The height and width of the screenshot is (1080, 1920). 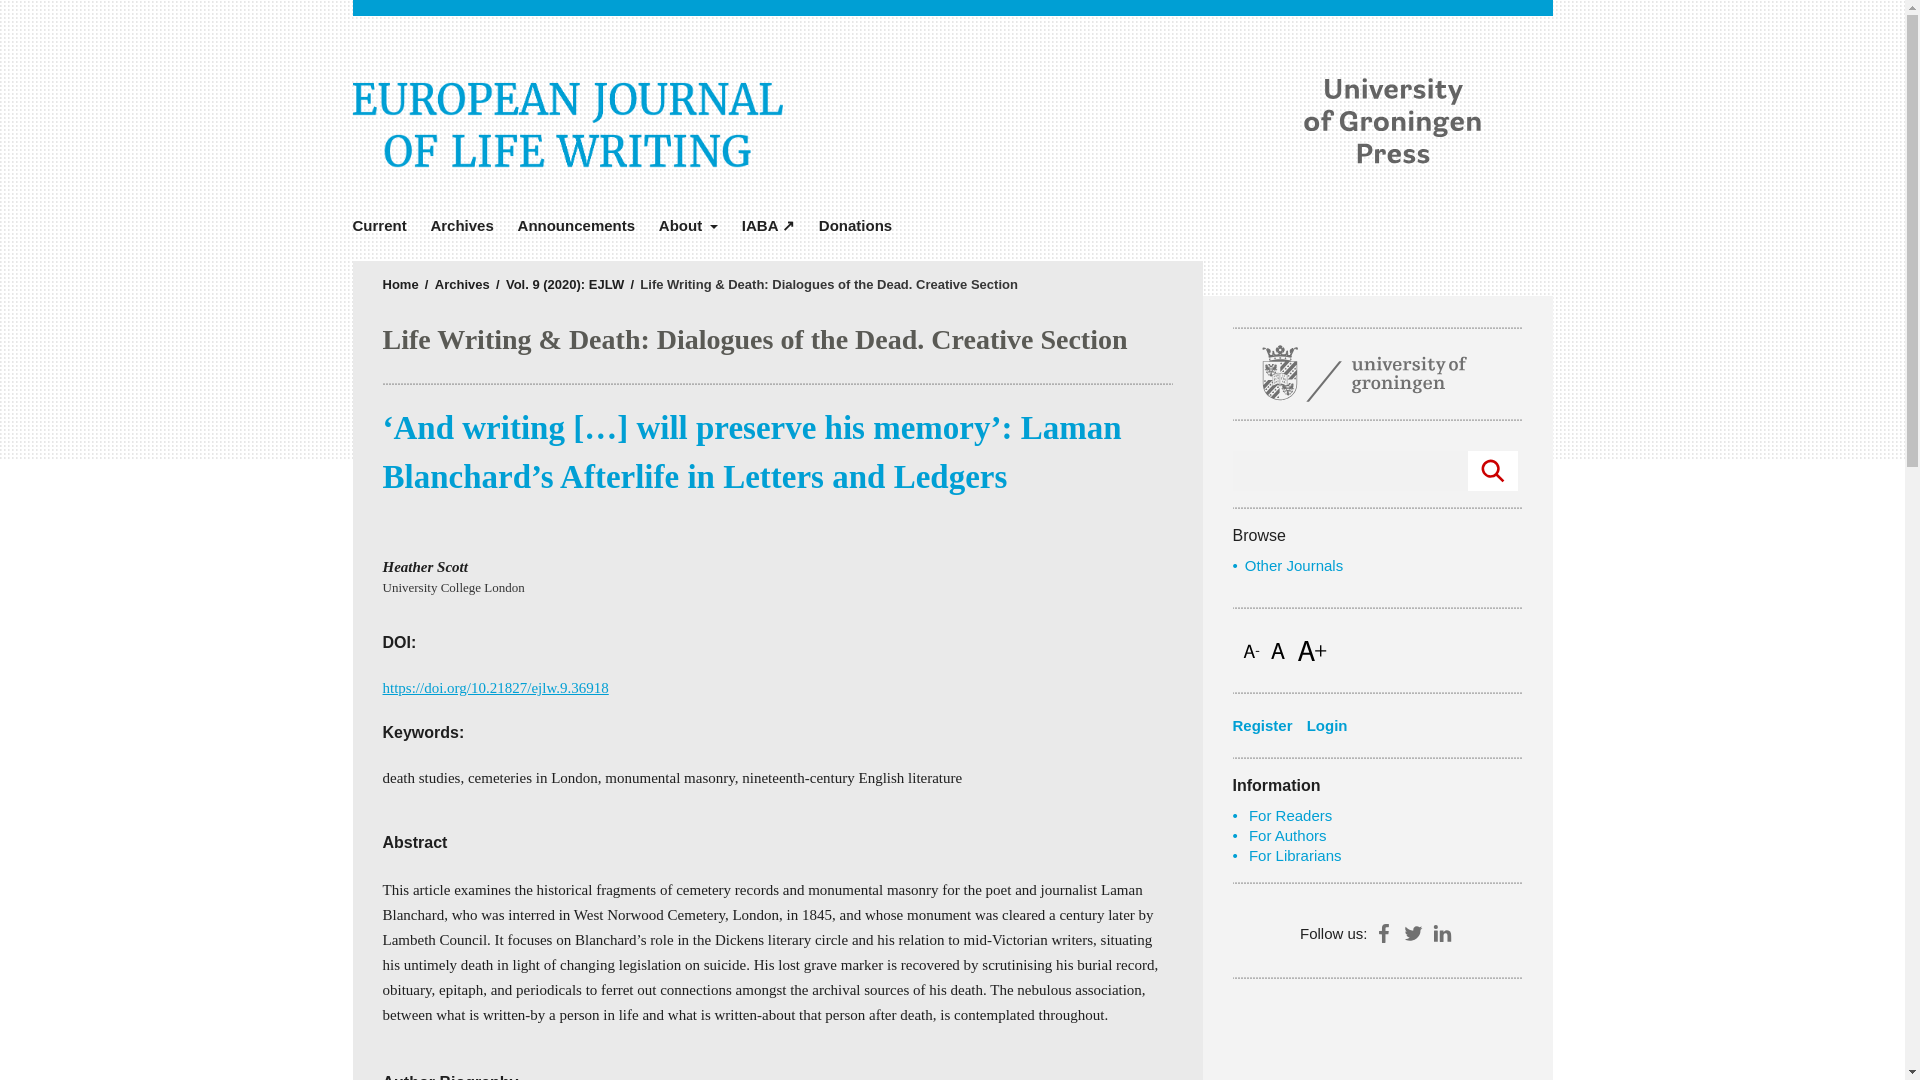 What do you see at coordinates (688, 225) in the screenshot?
I see `About` at bounding box center [688, 225].